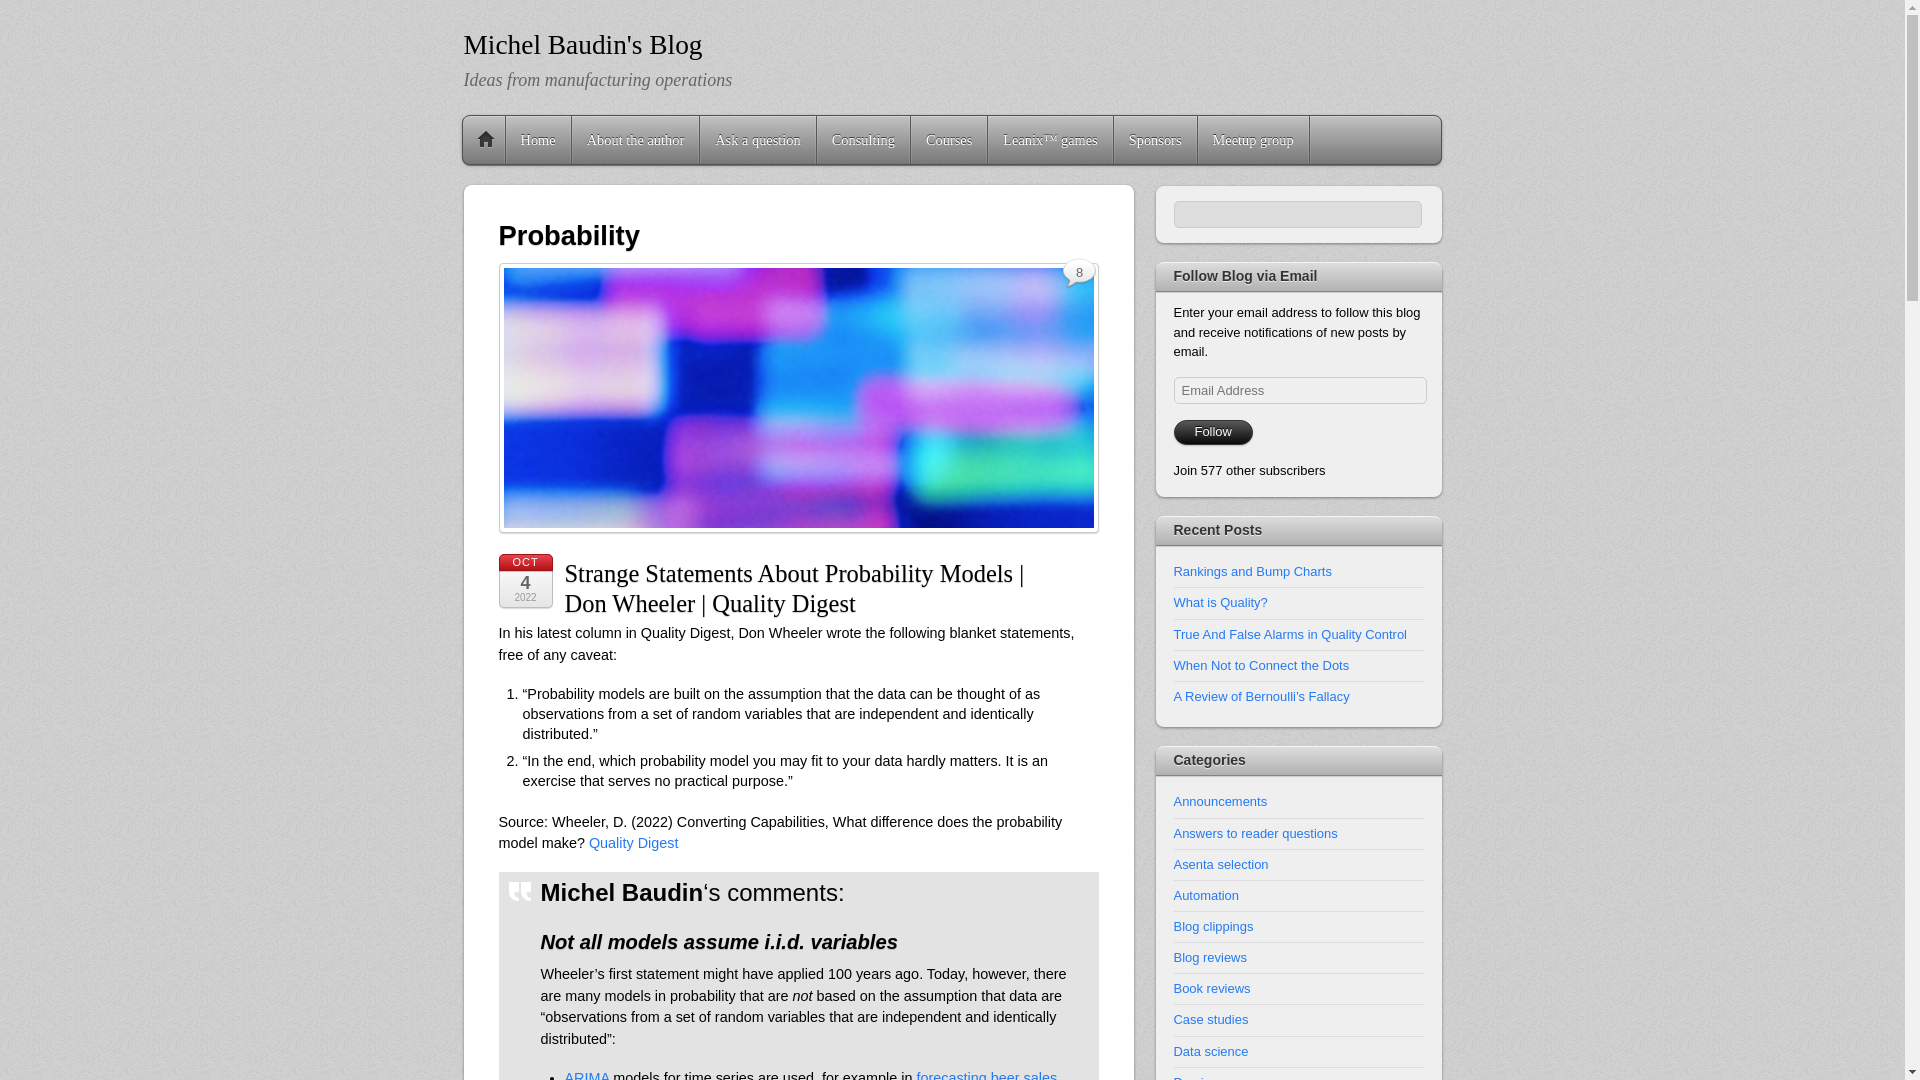 The image size is (1920, 1080). I want to click on Home, so click(538, 140).